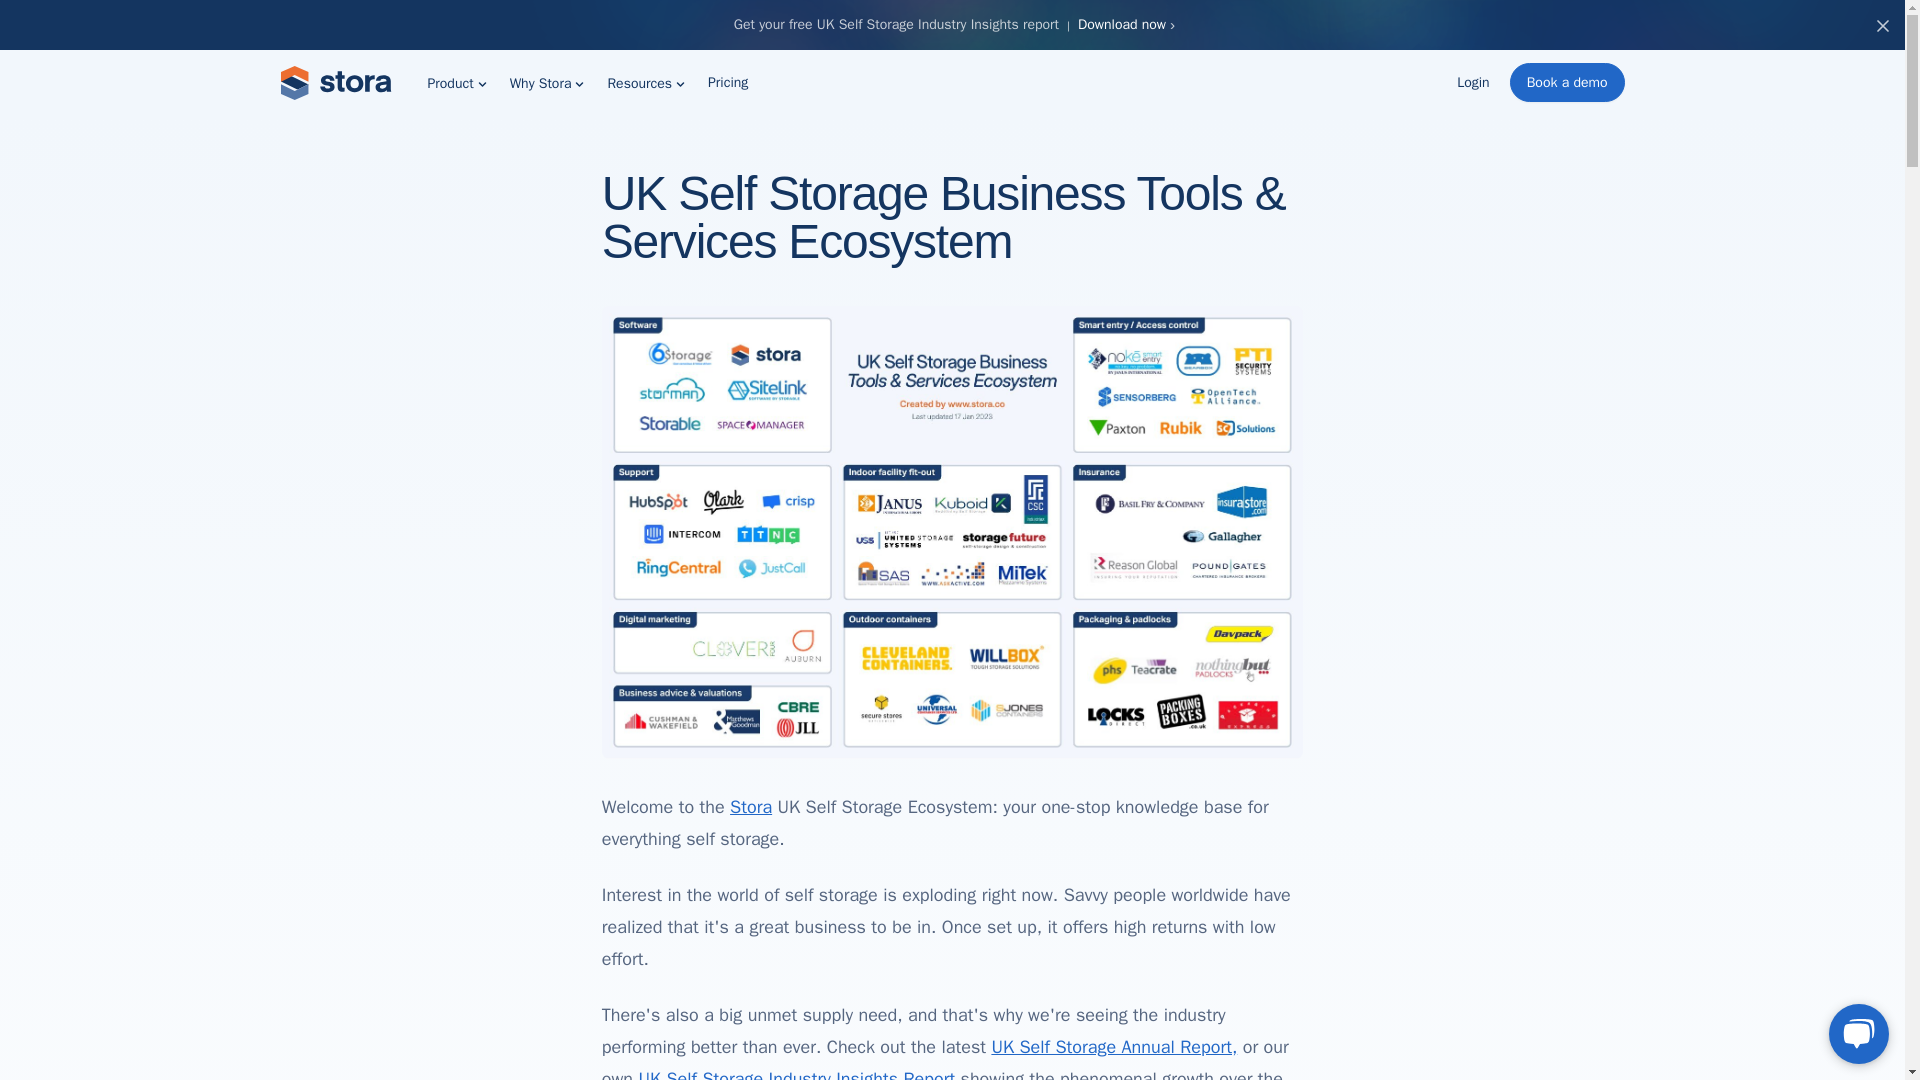  Describe the element at coordinates (1566, 82) in the screenshot. I see `Book a demo with Stora` at that location.